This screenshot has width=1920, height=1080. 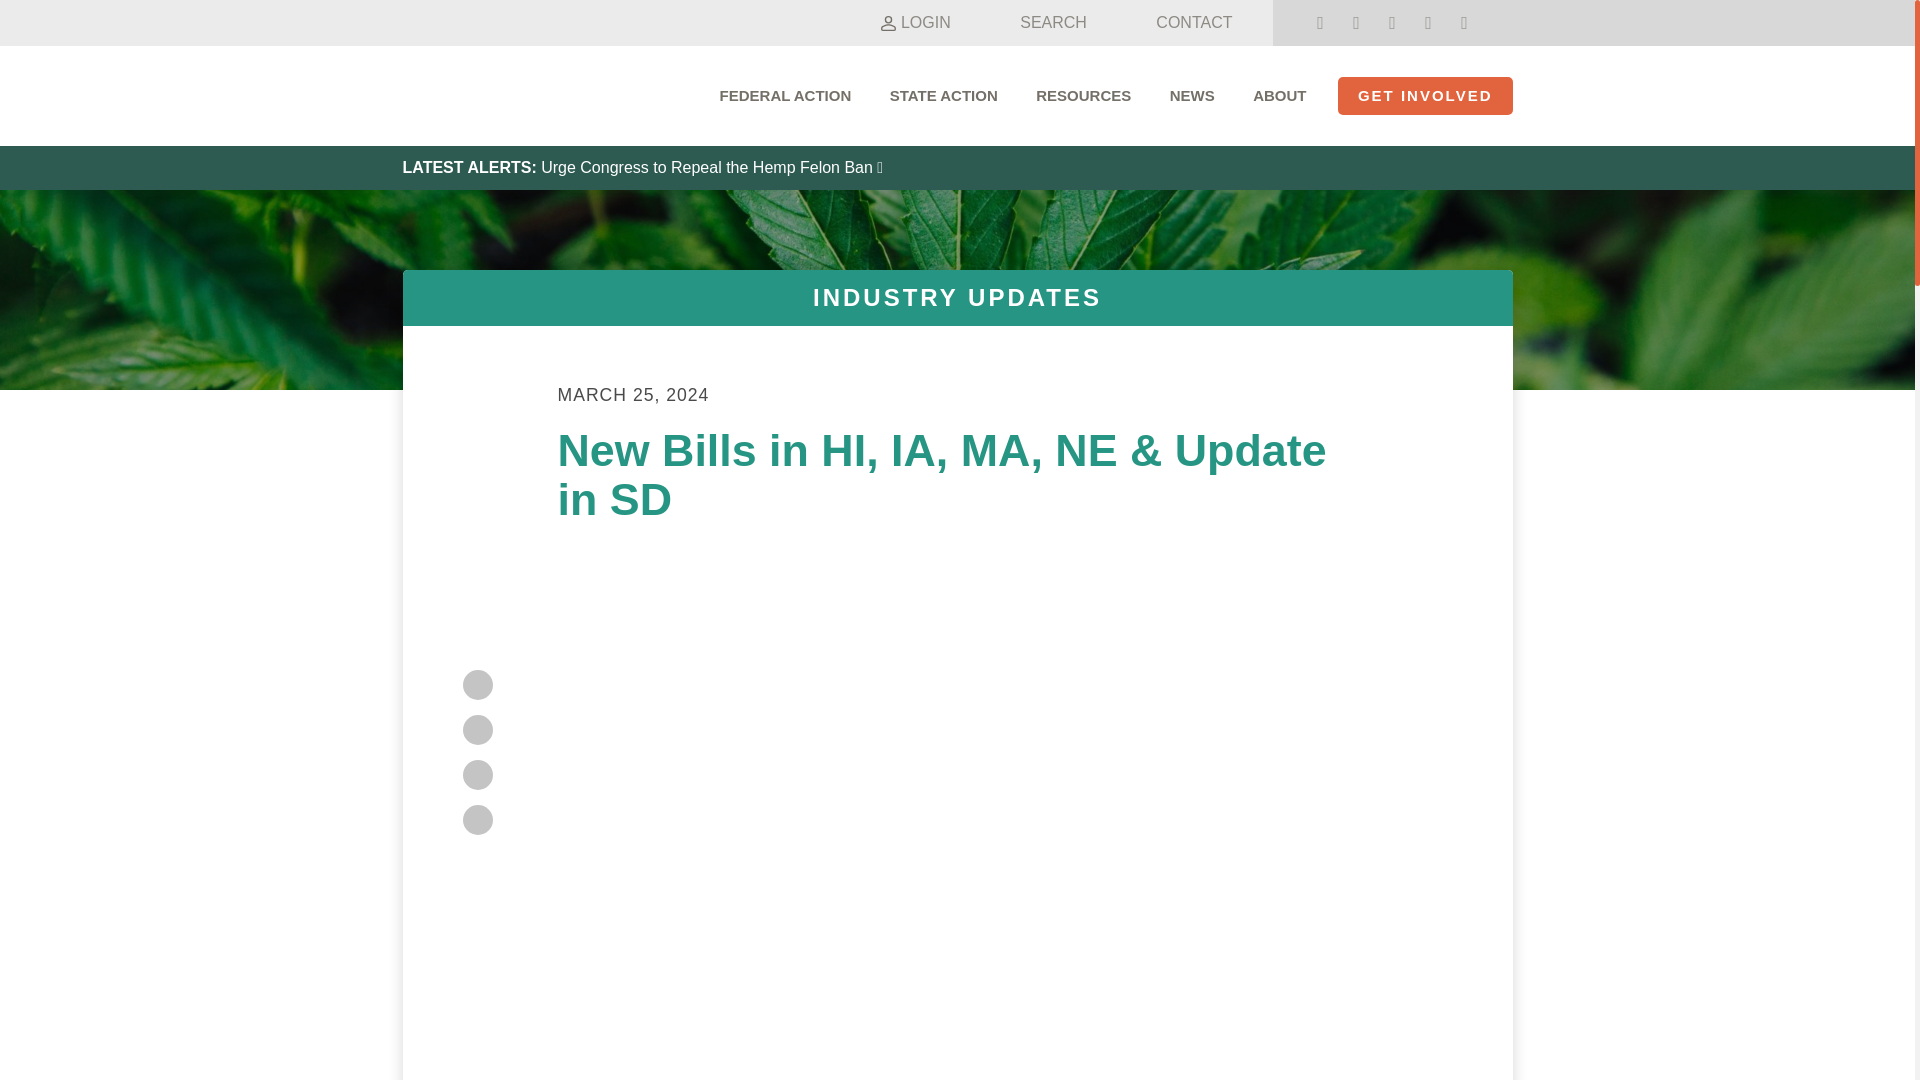 I want to click on SEARCH, so click(x=1040, y=22).